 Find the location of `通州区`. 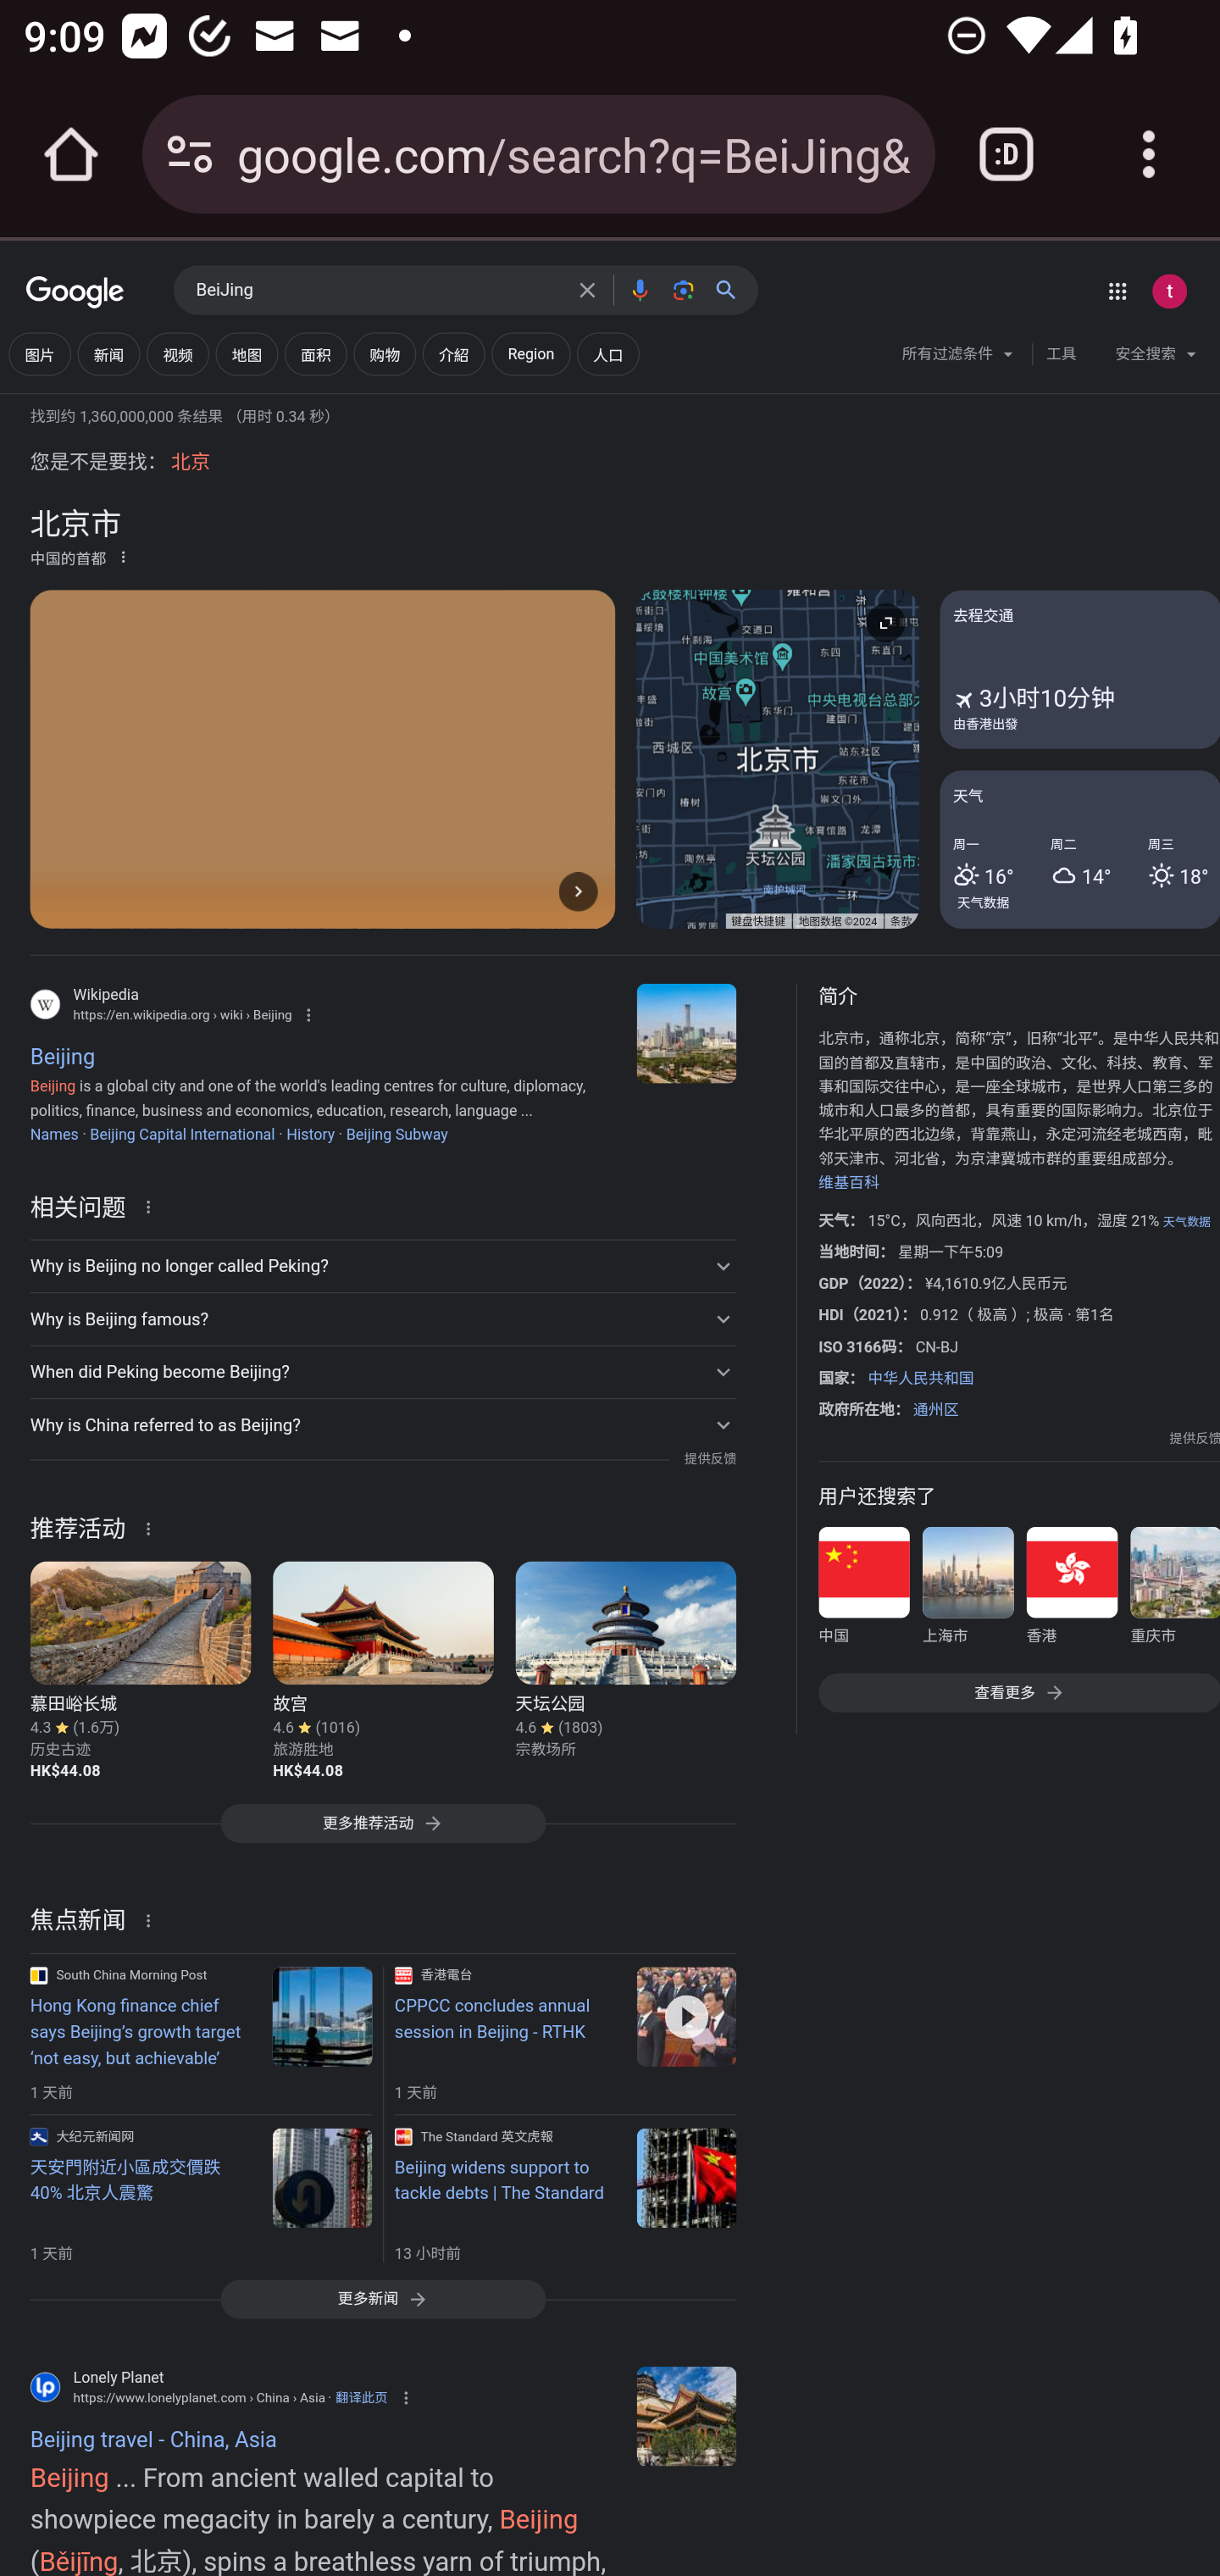

通州区 is located at coordinates (935, 1408).